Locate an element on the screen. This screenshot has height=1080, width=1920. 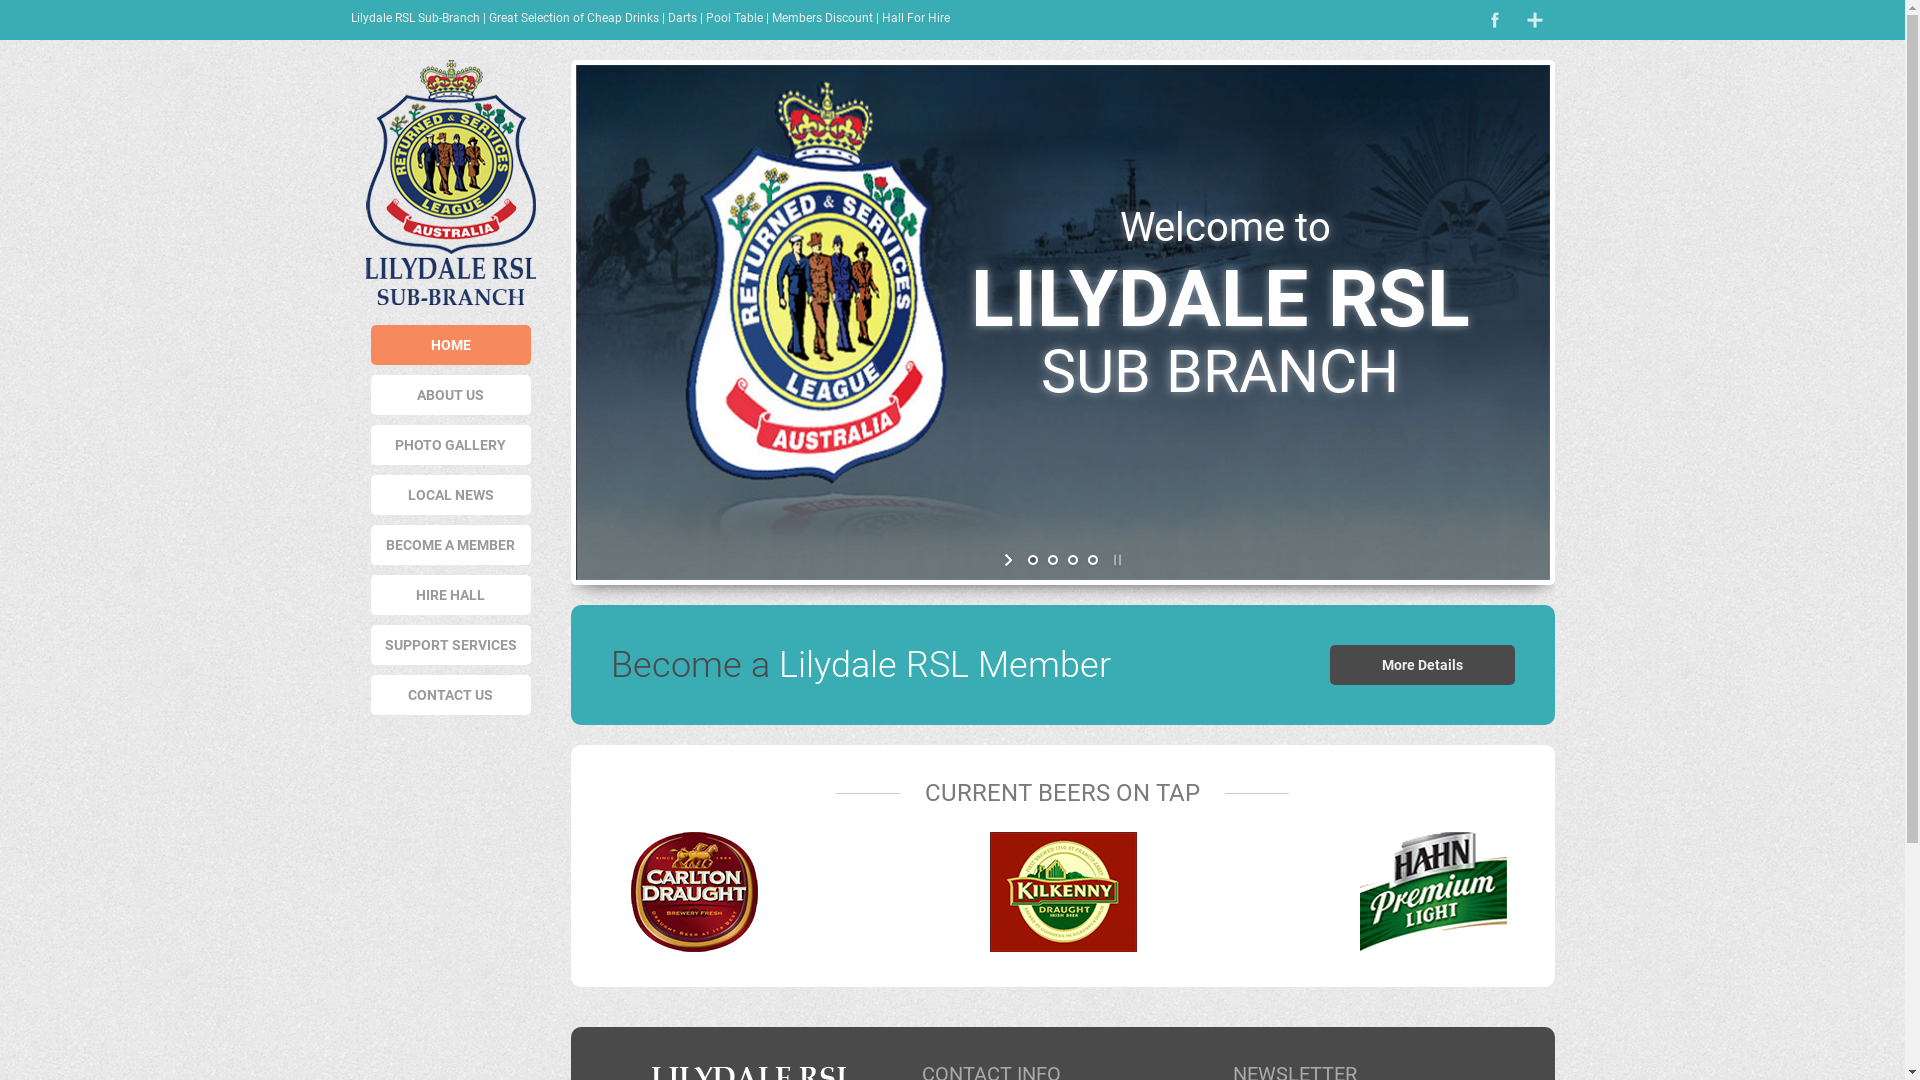
CONTACT US is located at coordinates (450, 695).